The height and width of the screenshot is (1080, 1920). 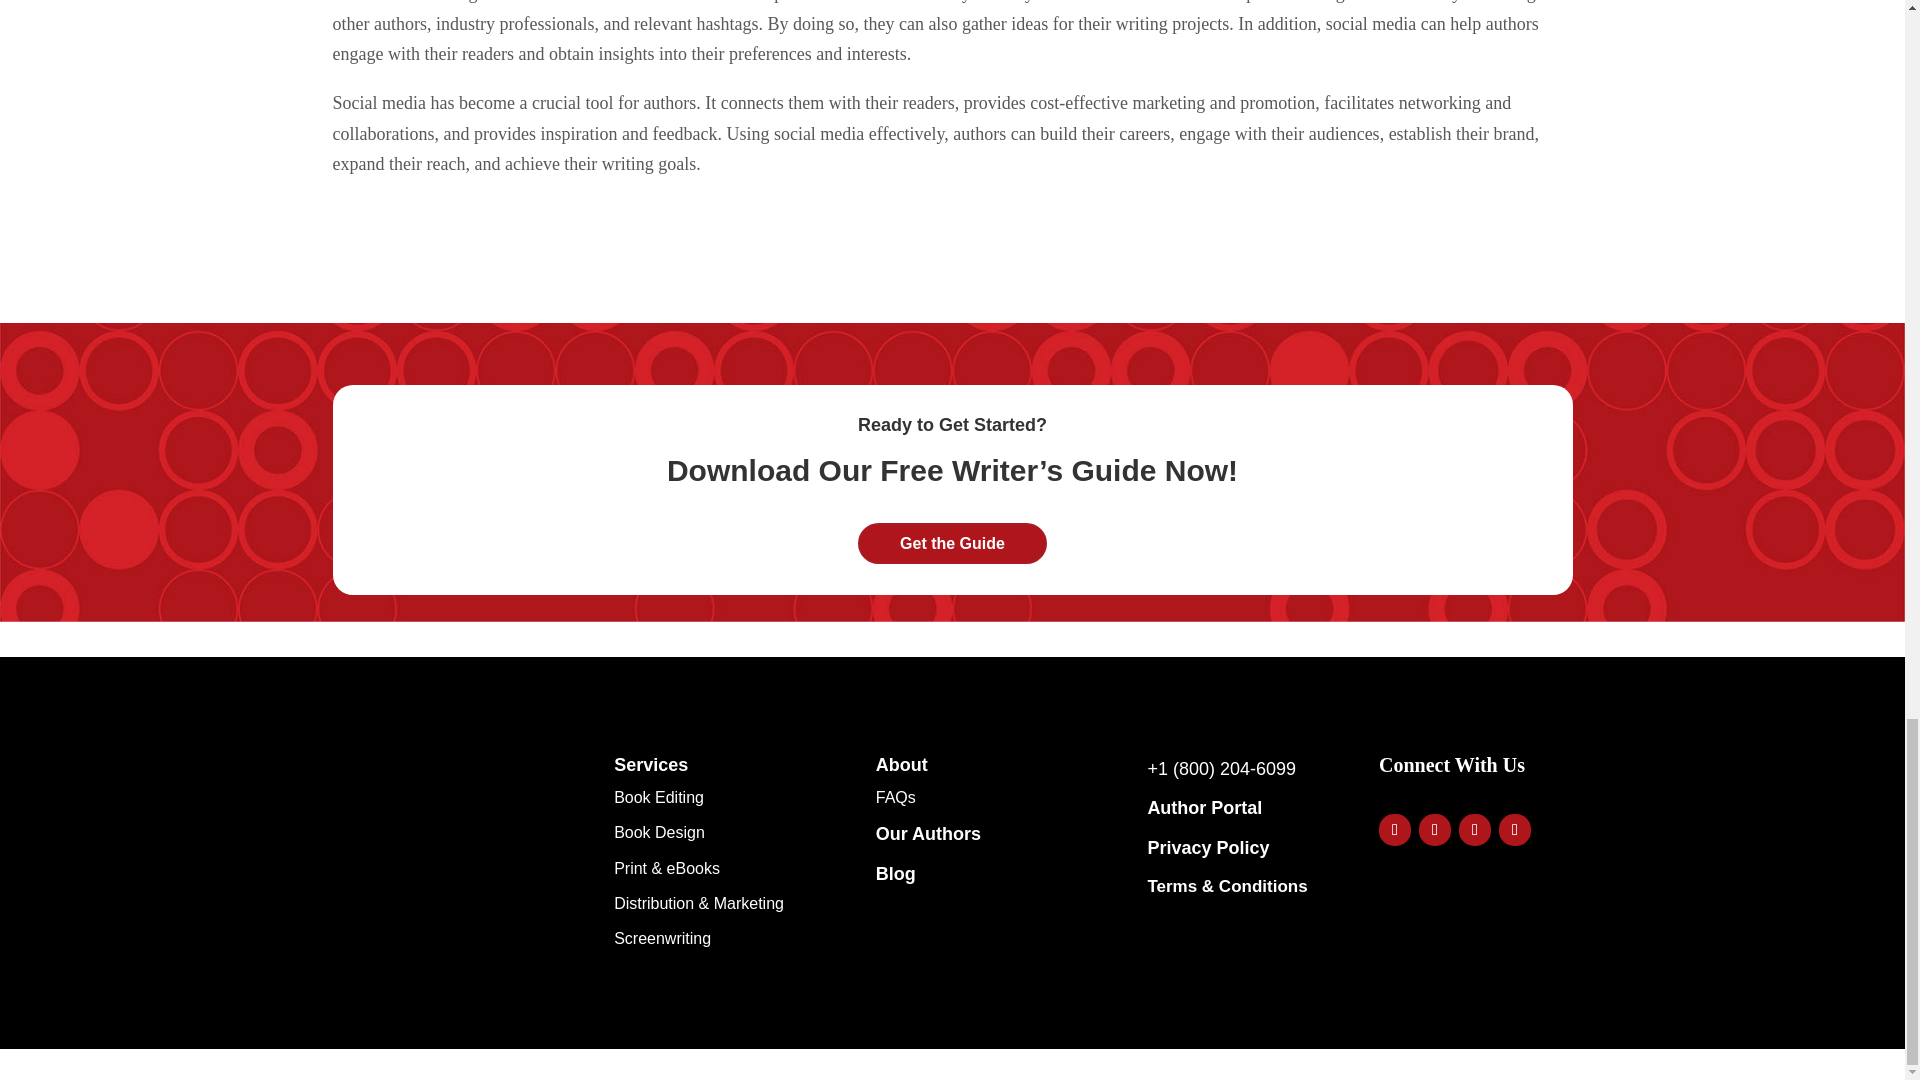 What do you see at coordinates (1434, 830) in the screenshot?
I see `Follow on Twitter` at bounding box center [1434, 830].